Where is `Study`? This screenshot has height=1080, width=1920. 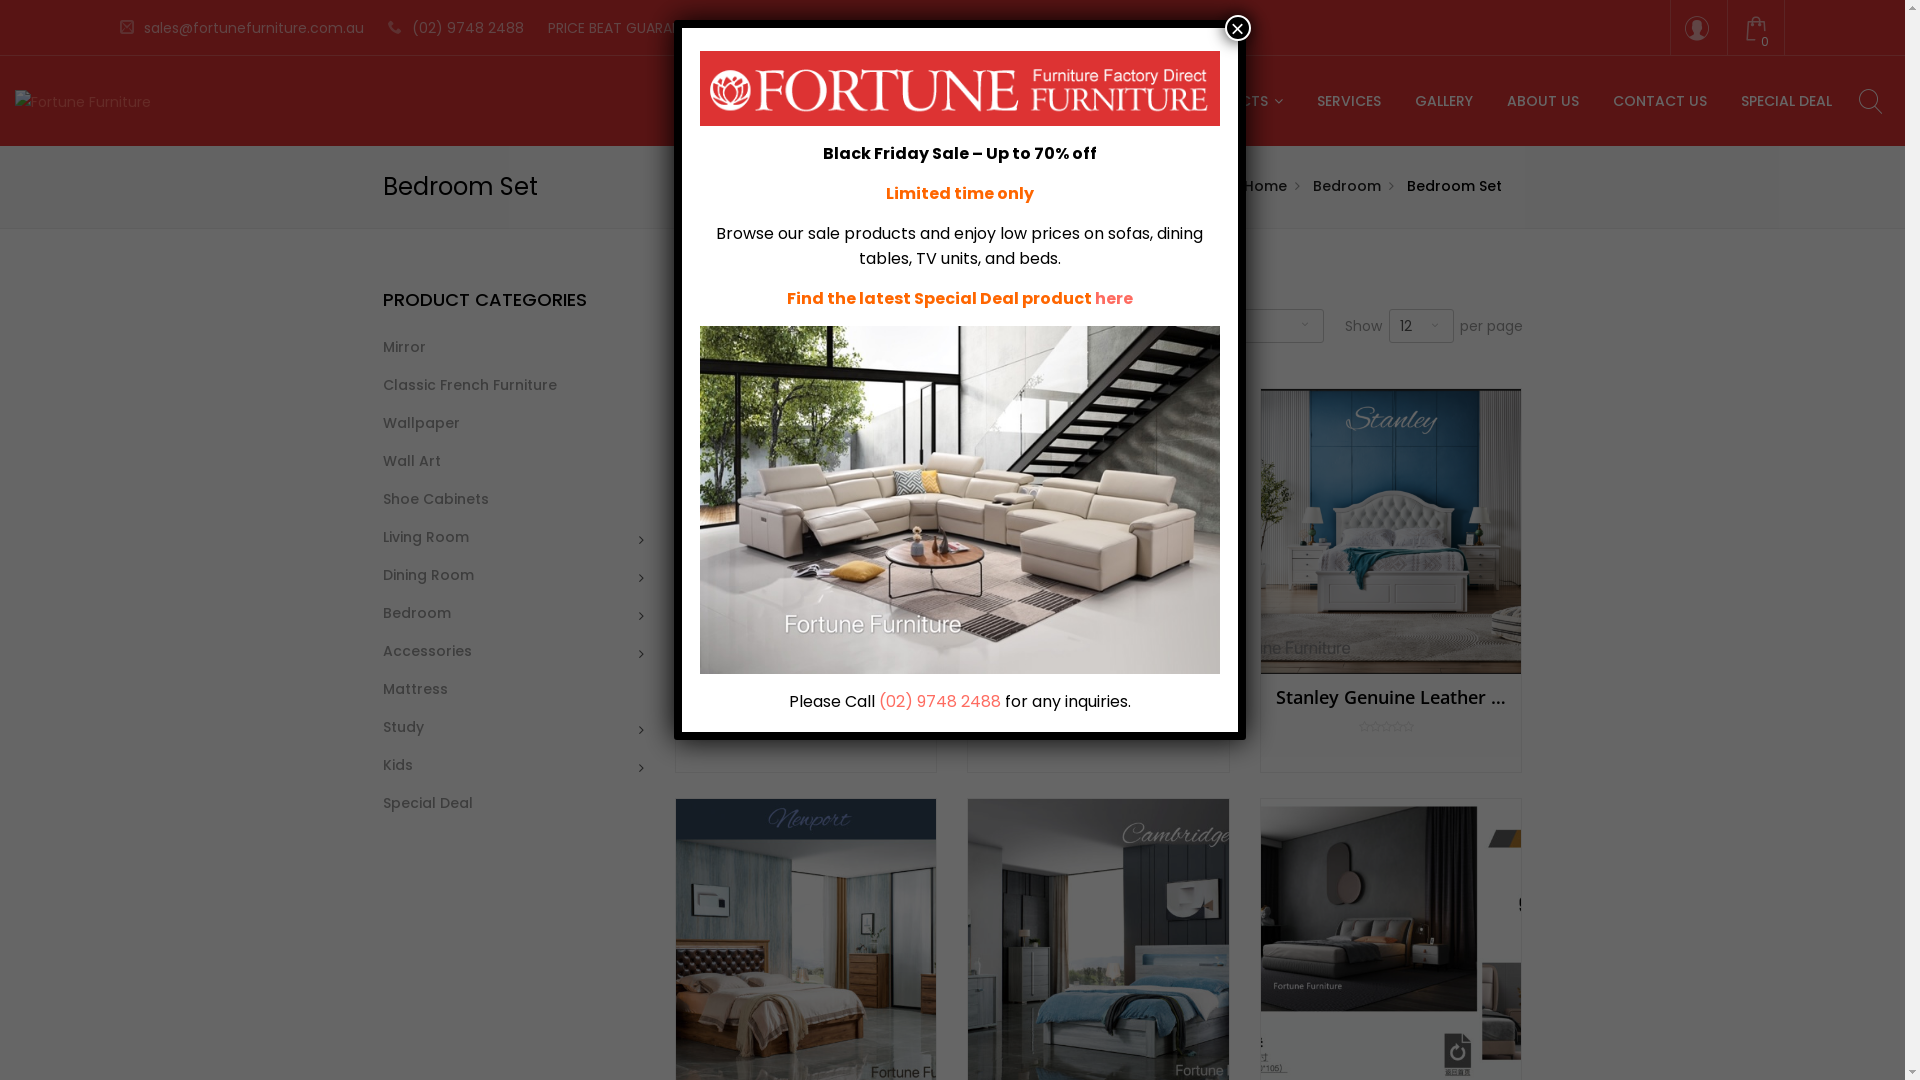 Study is located at coordinates (402, 725).